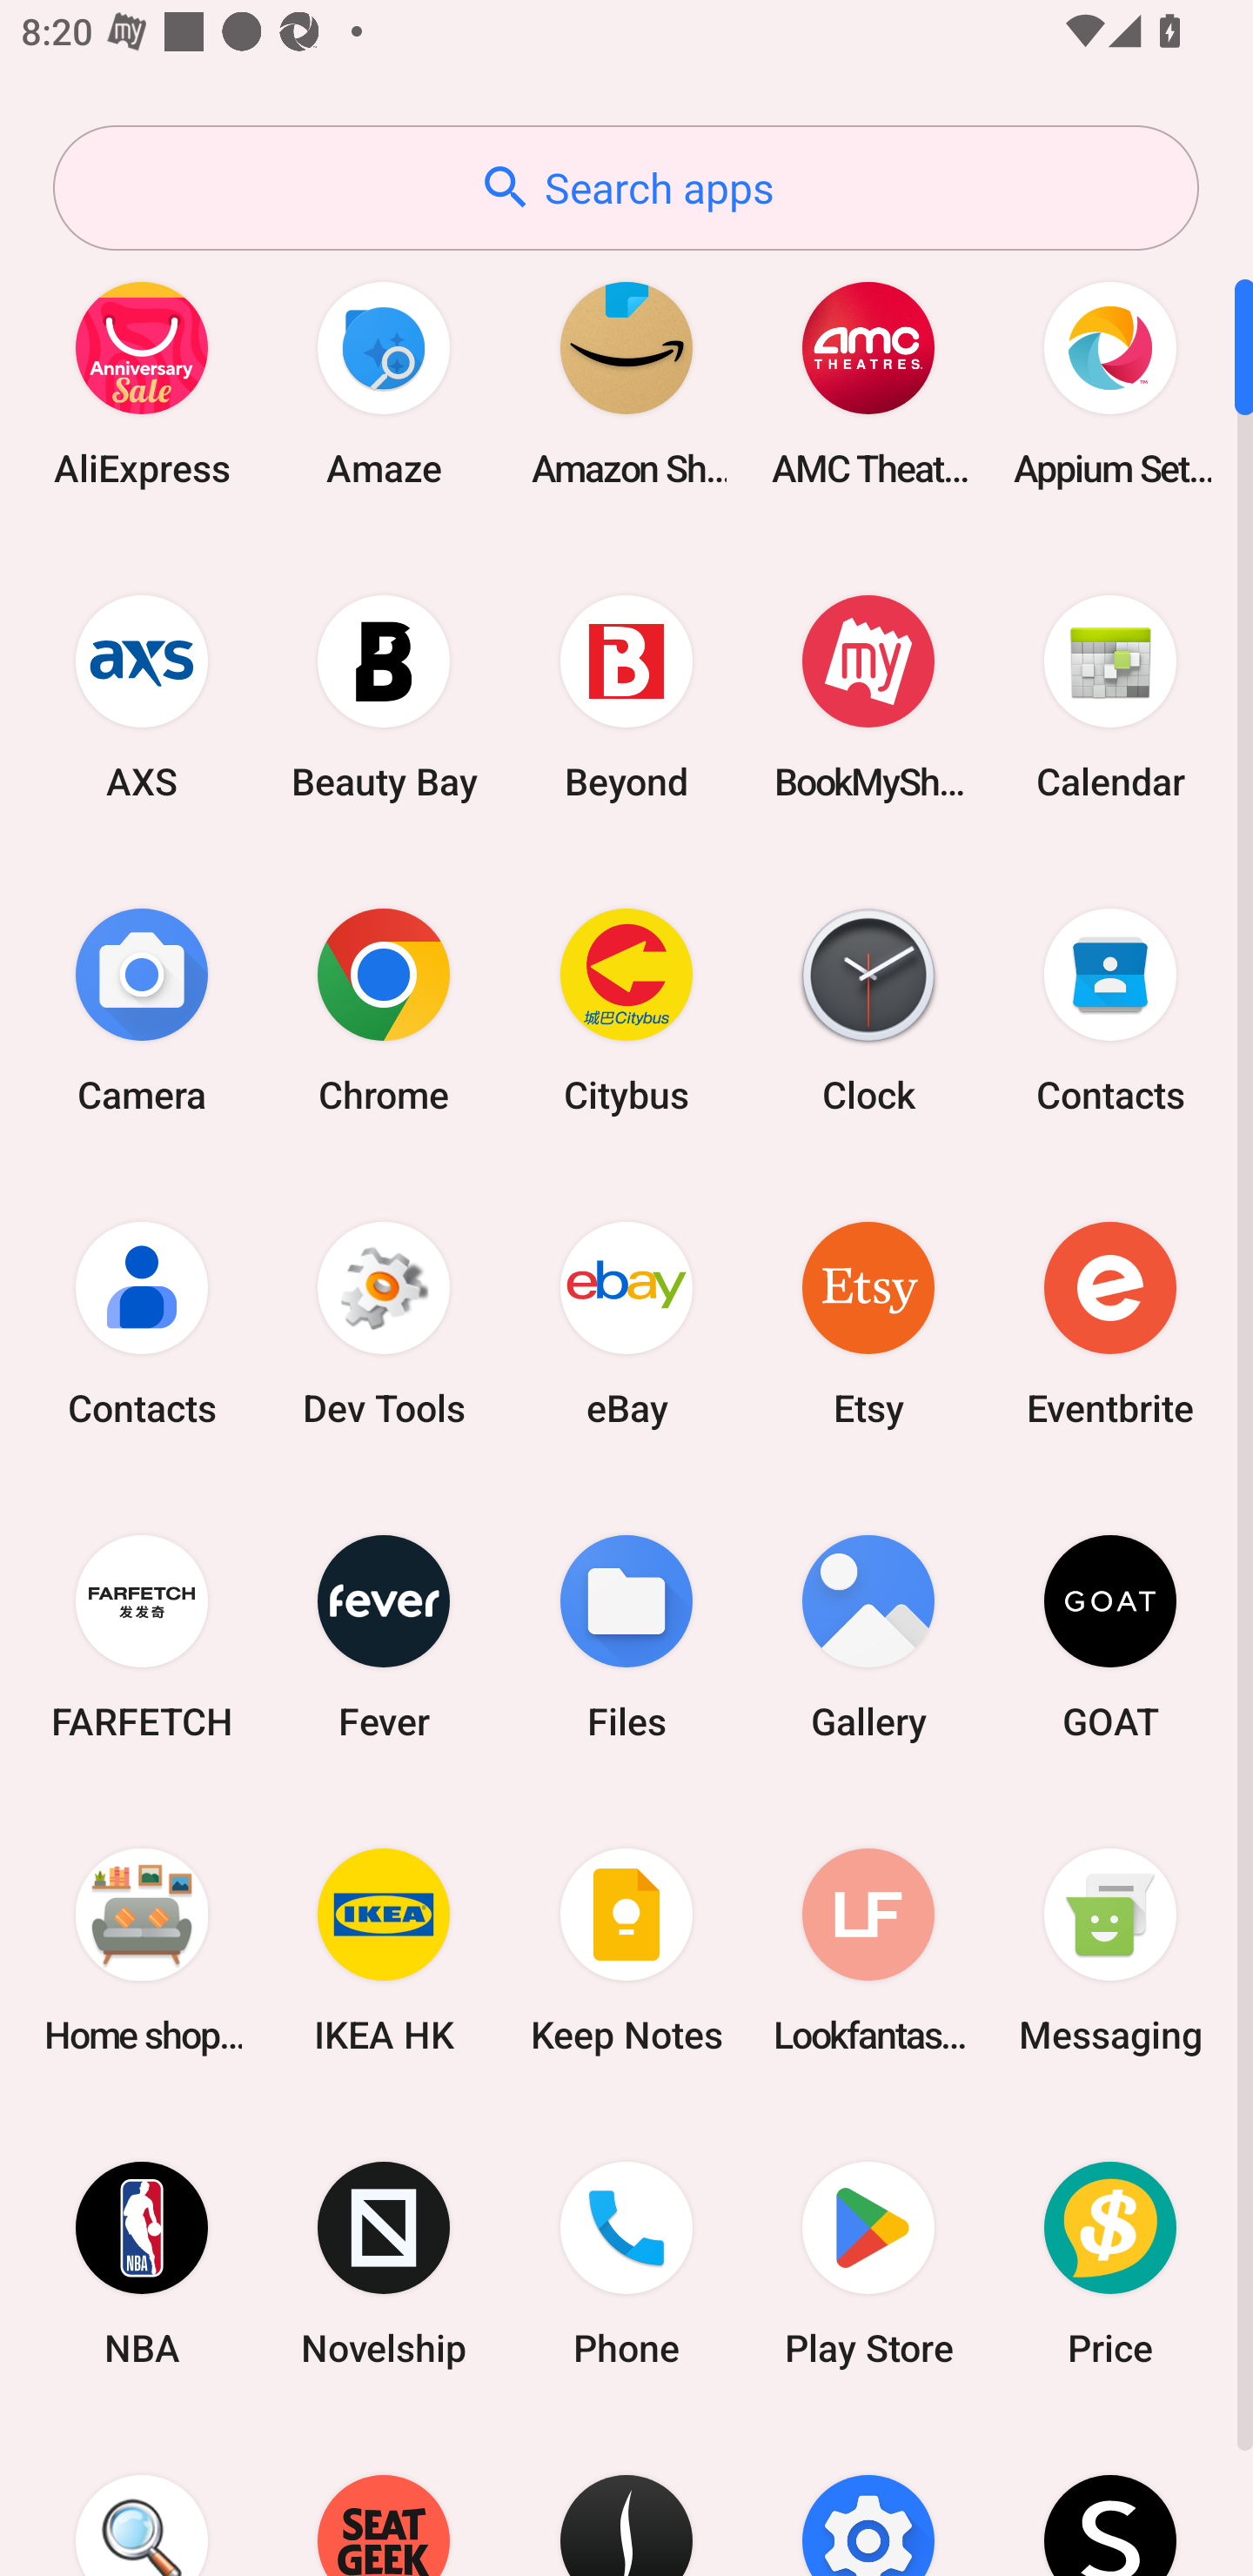 The height and width of the screenshot is (2576, 1253). I want to click on Clock, so click(868, 1010).